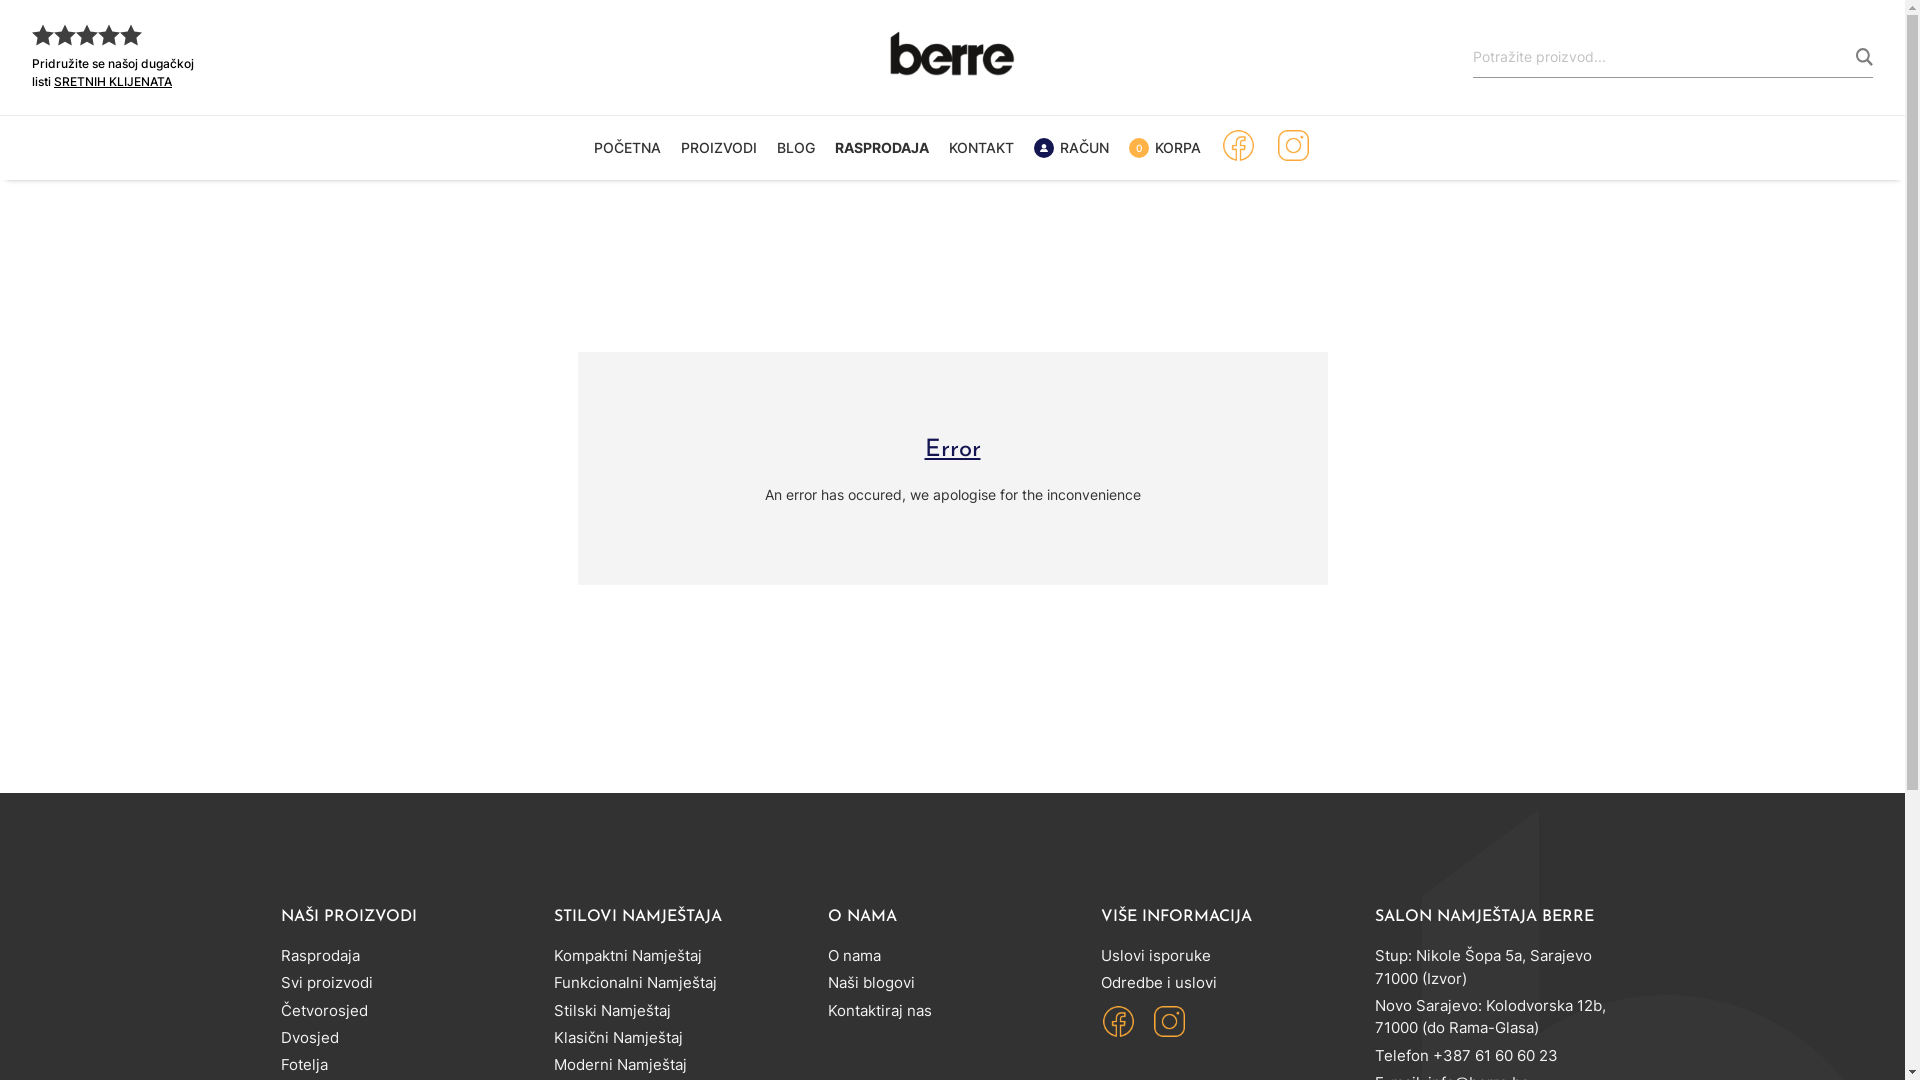  Describe the element at coordinates (304, 1064) in the screenshot. I see `Fotelja` at that location.